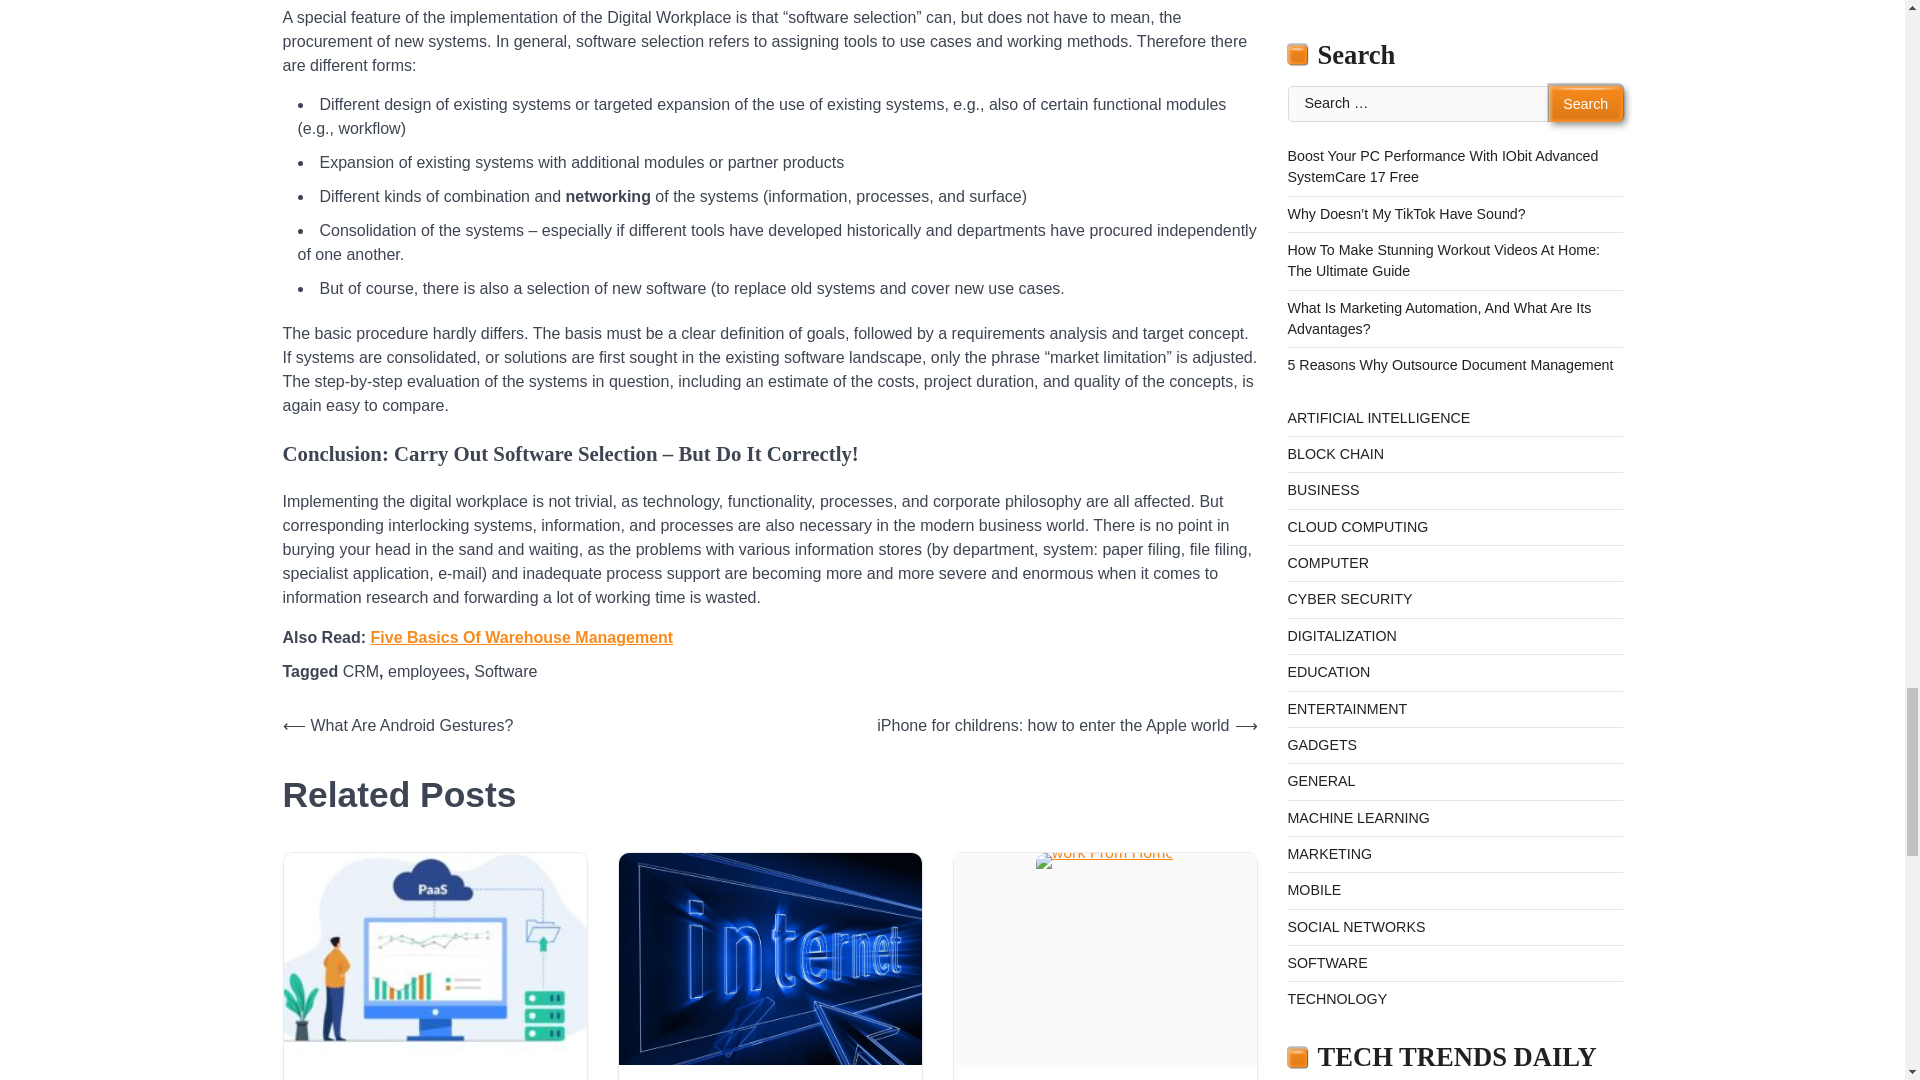  I want to click on Five Basics Of Warehouse Management, so click(522, 636).